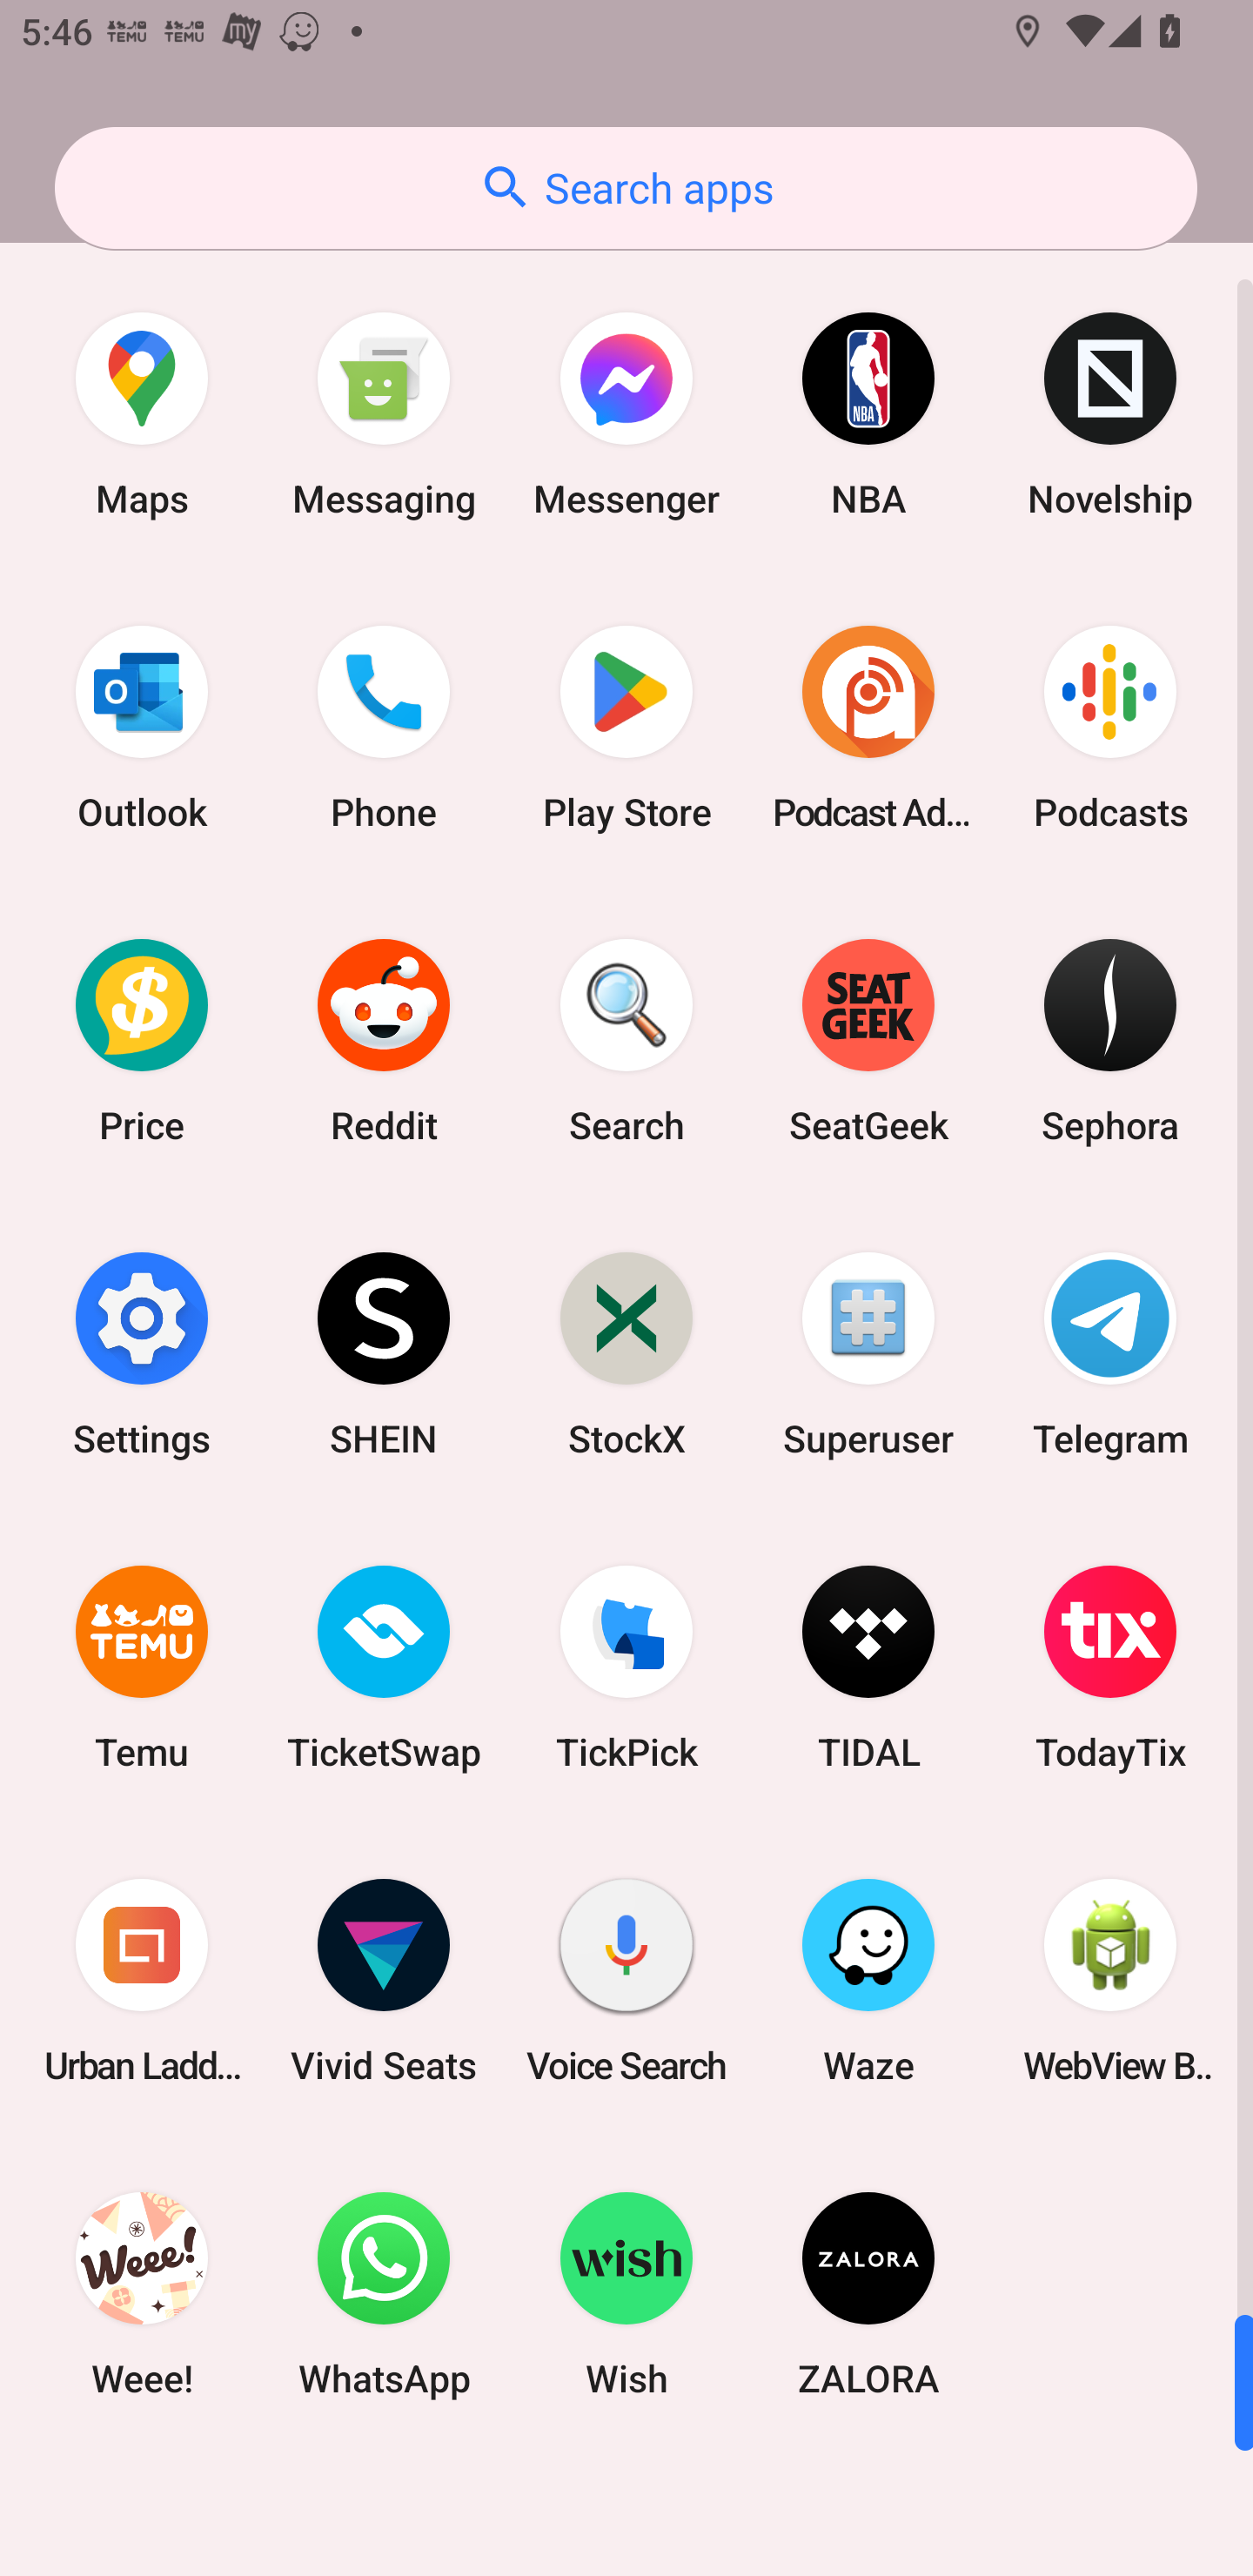 The height and width of the screenshot is (2576, 1253). I want to click on StockX, so click(626, 1353).